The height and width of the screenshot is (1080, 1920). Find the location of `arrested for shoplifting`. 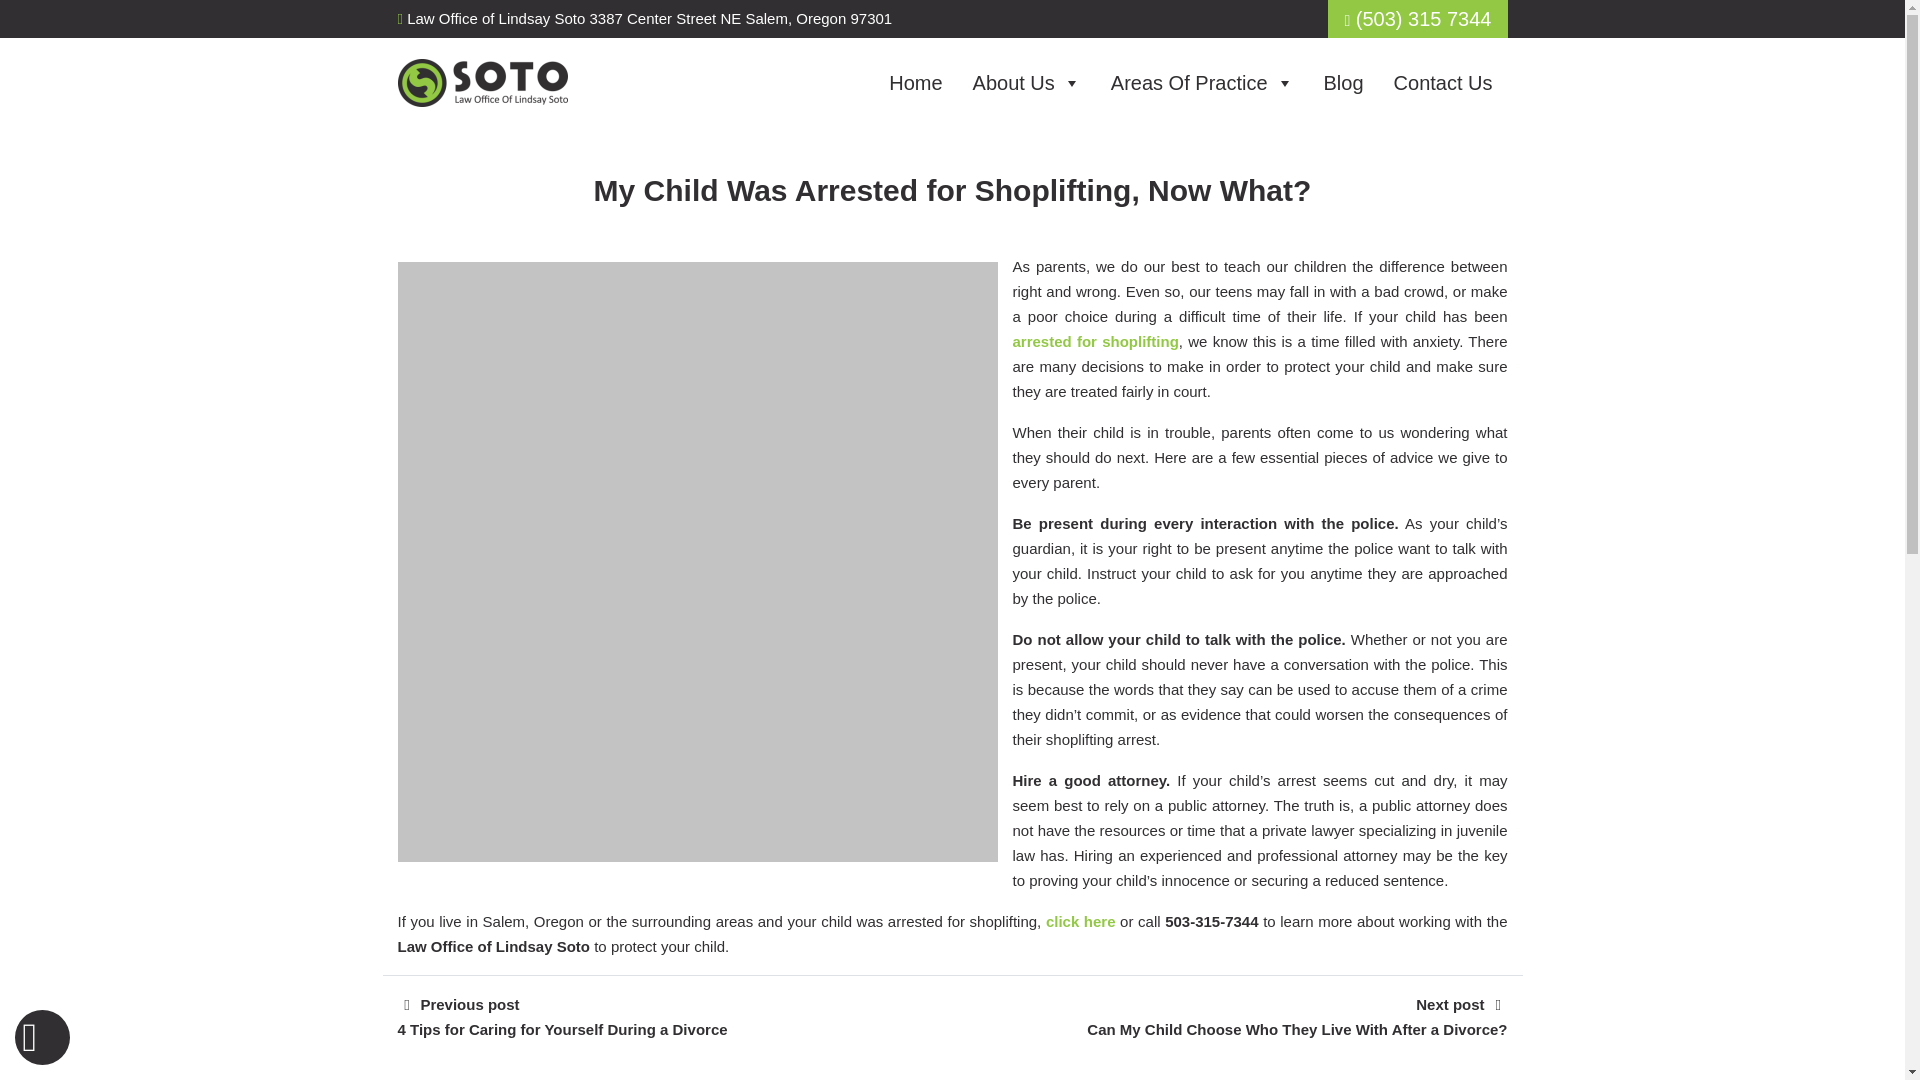

arrested for shoplifting is located at coordinates (1094, 340).